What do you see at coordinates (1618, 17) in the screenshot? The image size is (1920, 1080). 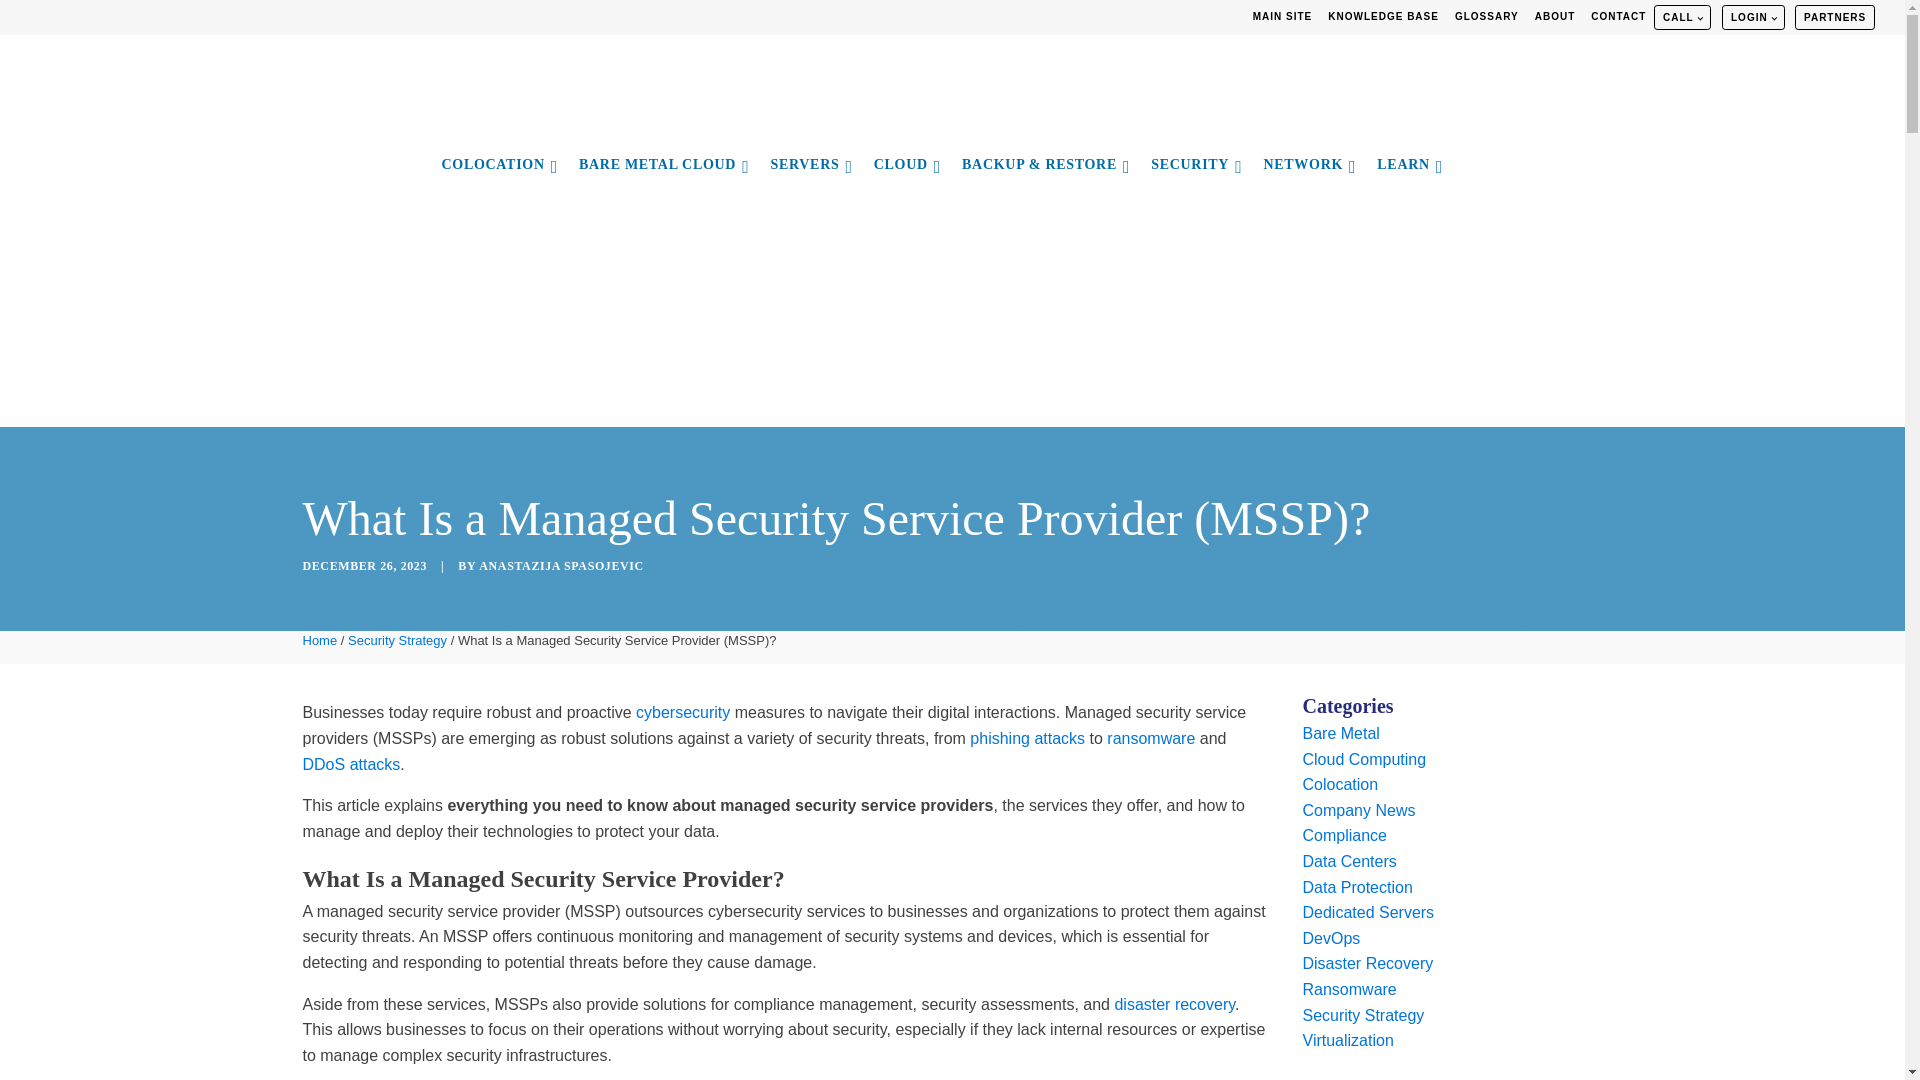 I see `CONTACT` at bounding box center [1618, 17].